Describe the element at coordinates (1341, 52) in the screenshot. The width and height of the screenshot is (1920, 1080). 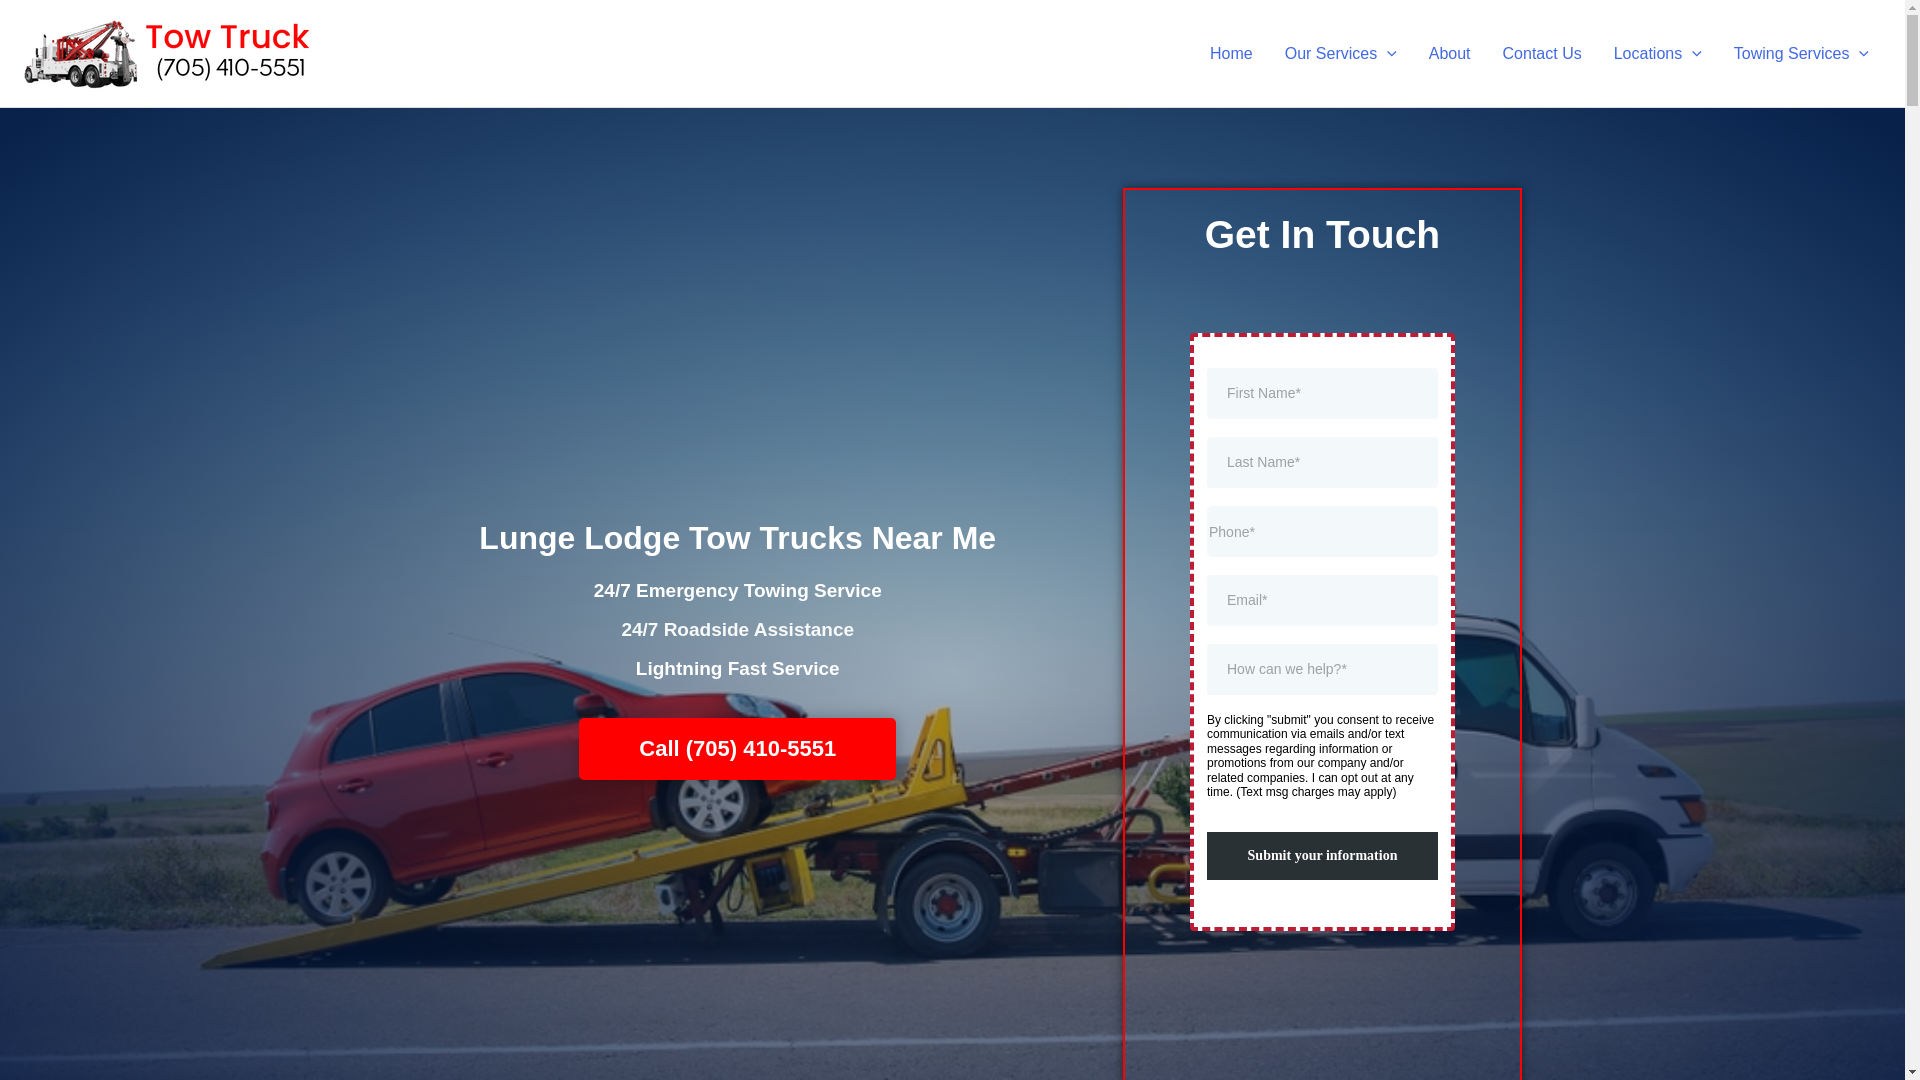
I see `Our Services` at that location.